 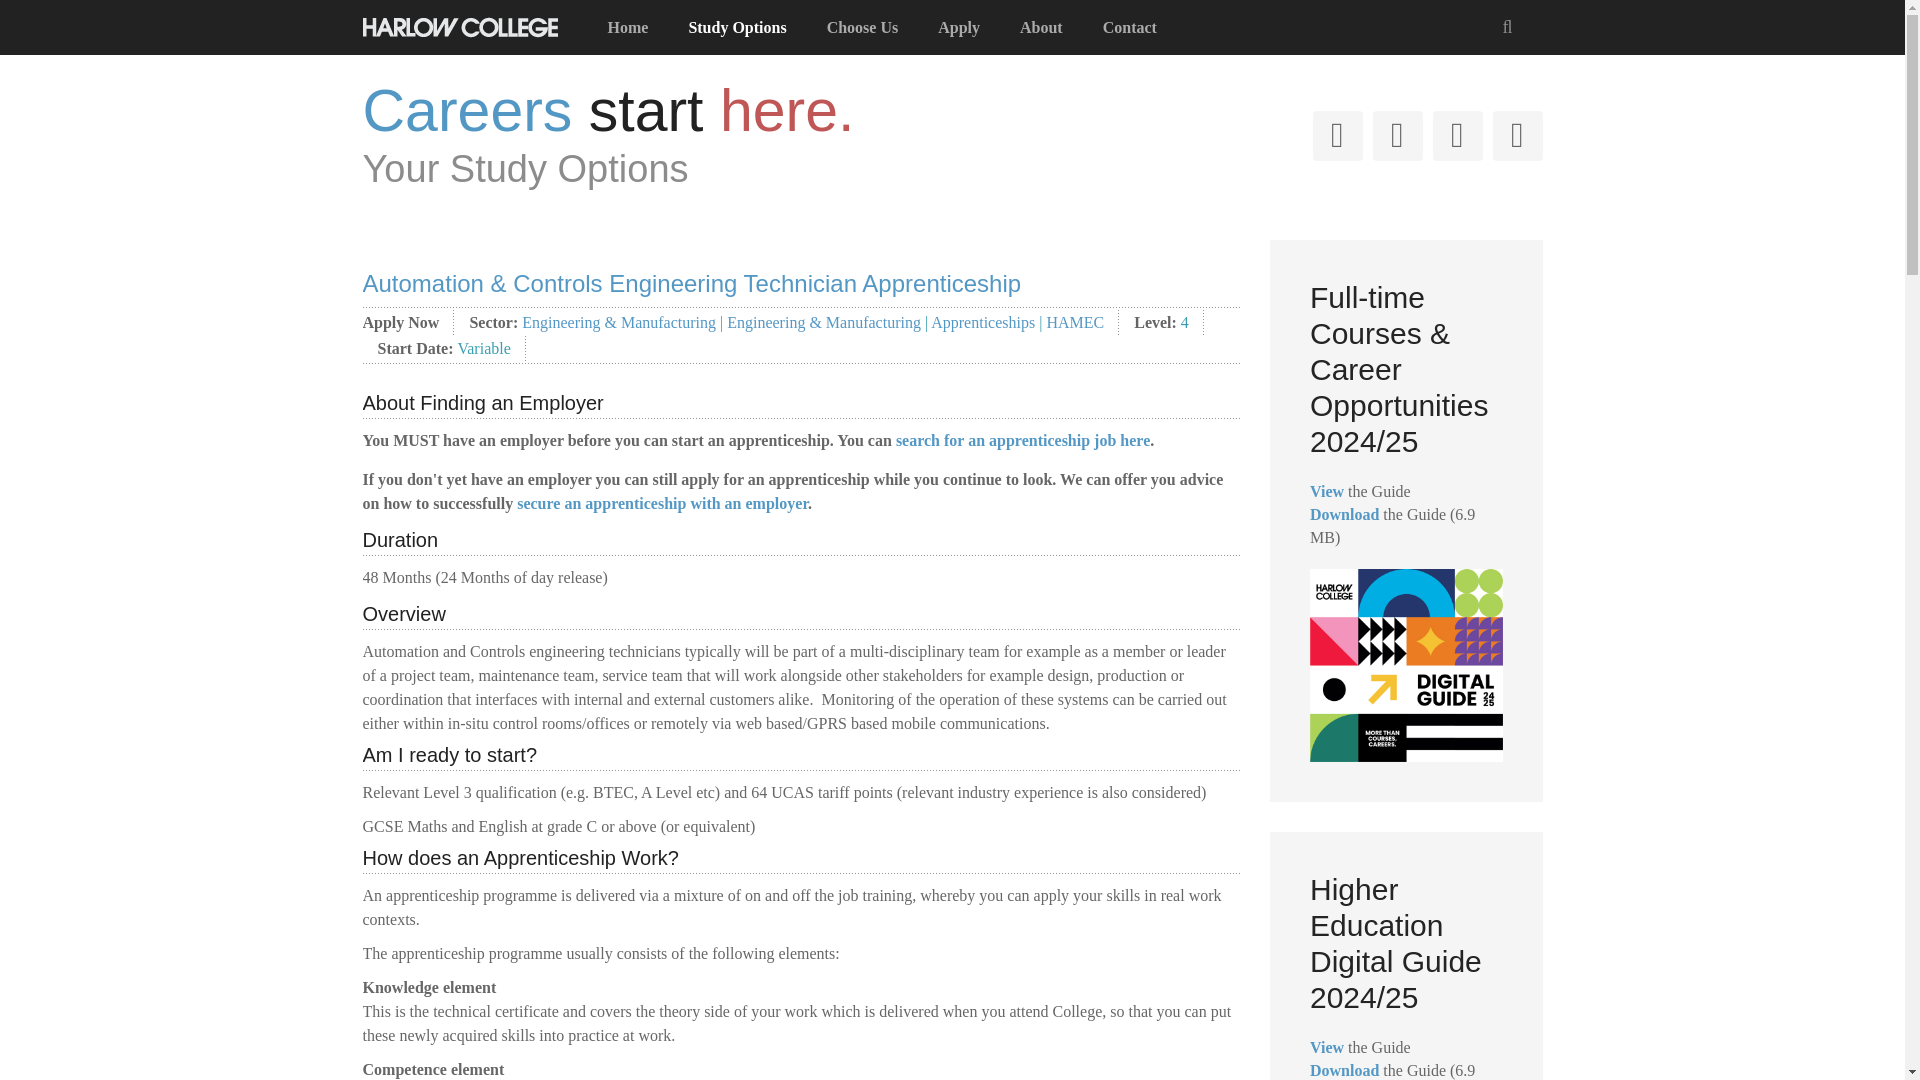 What do you see at coordinates (628, 28) in the screenshot?
I see `Home` at bounding box center [628, 28].